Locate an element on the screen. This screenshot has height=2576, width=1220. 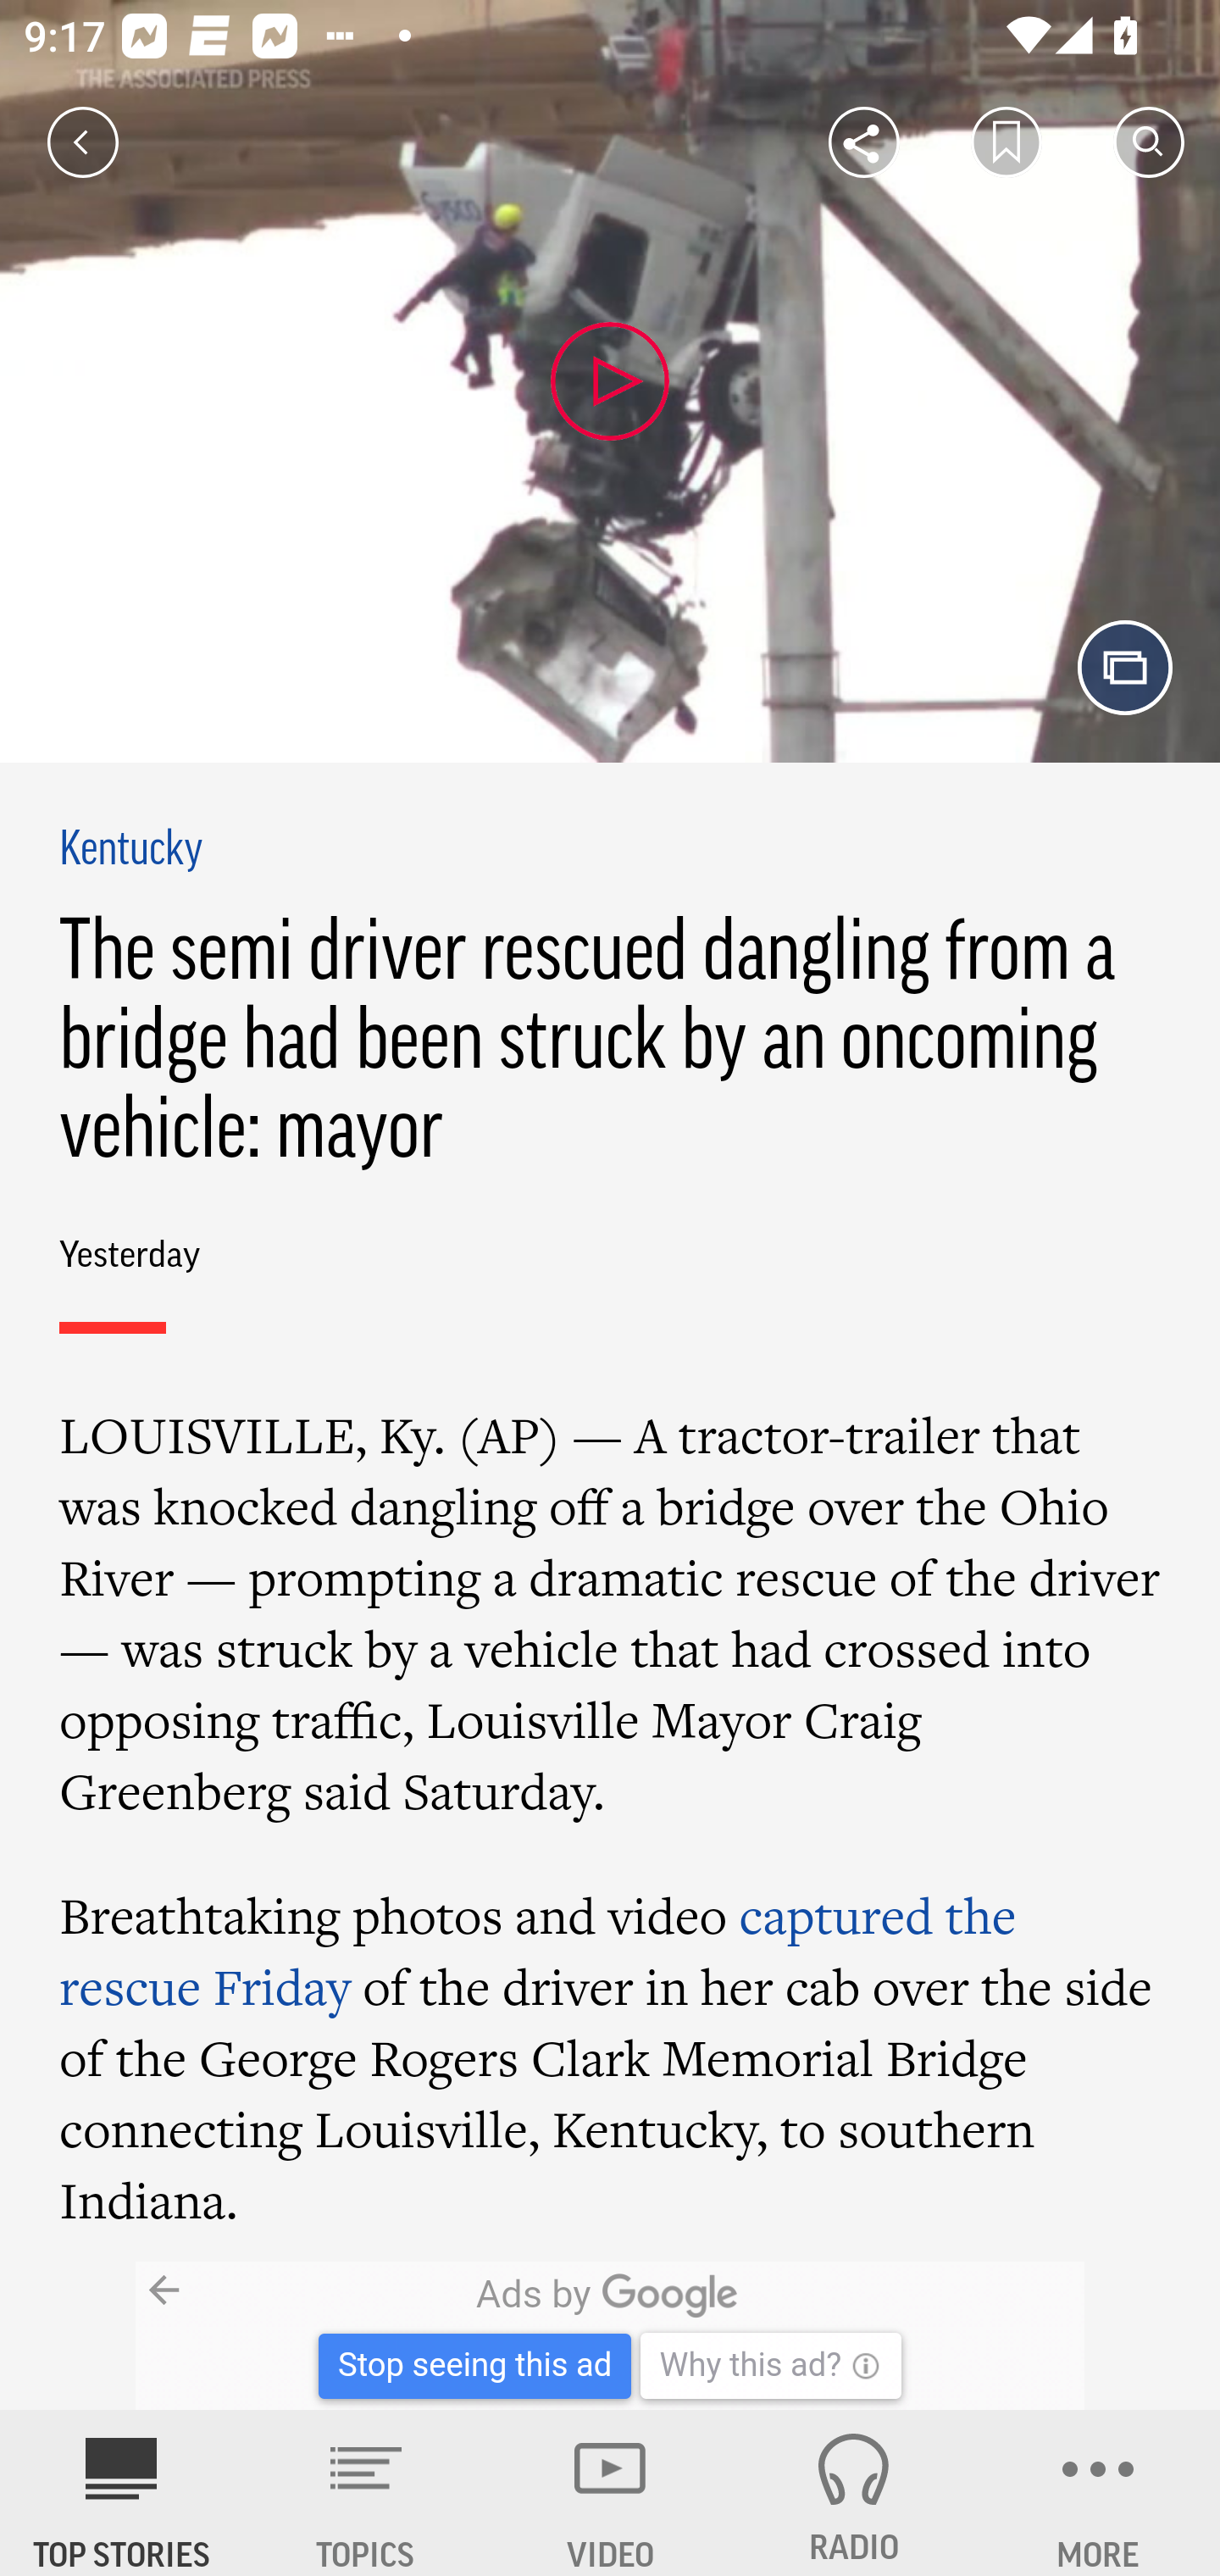
RADIO is located at coordinates (854, 2493).